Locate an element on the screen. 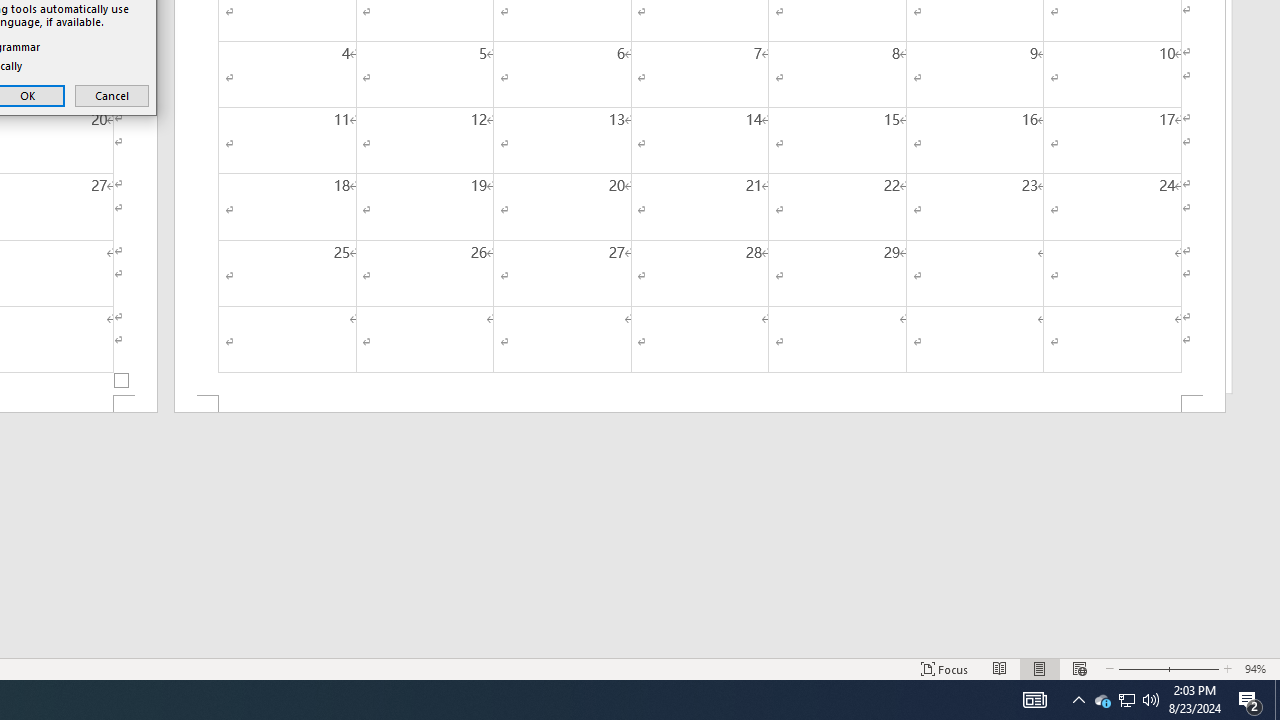 The width and height of the screenshot is (1280, 720). Notification Chevron is located at coordinates (112, 96).